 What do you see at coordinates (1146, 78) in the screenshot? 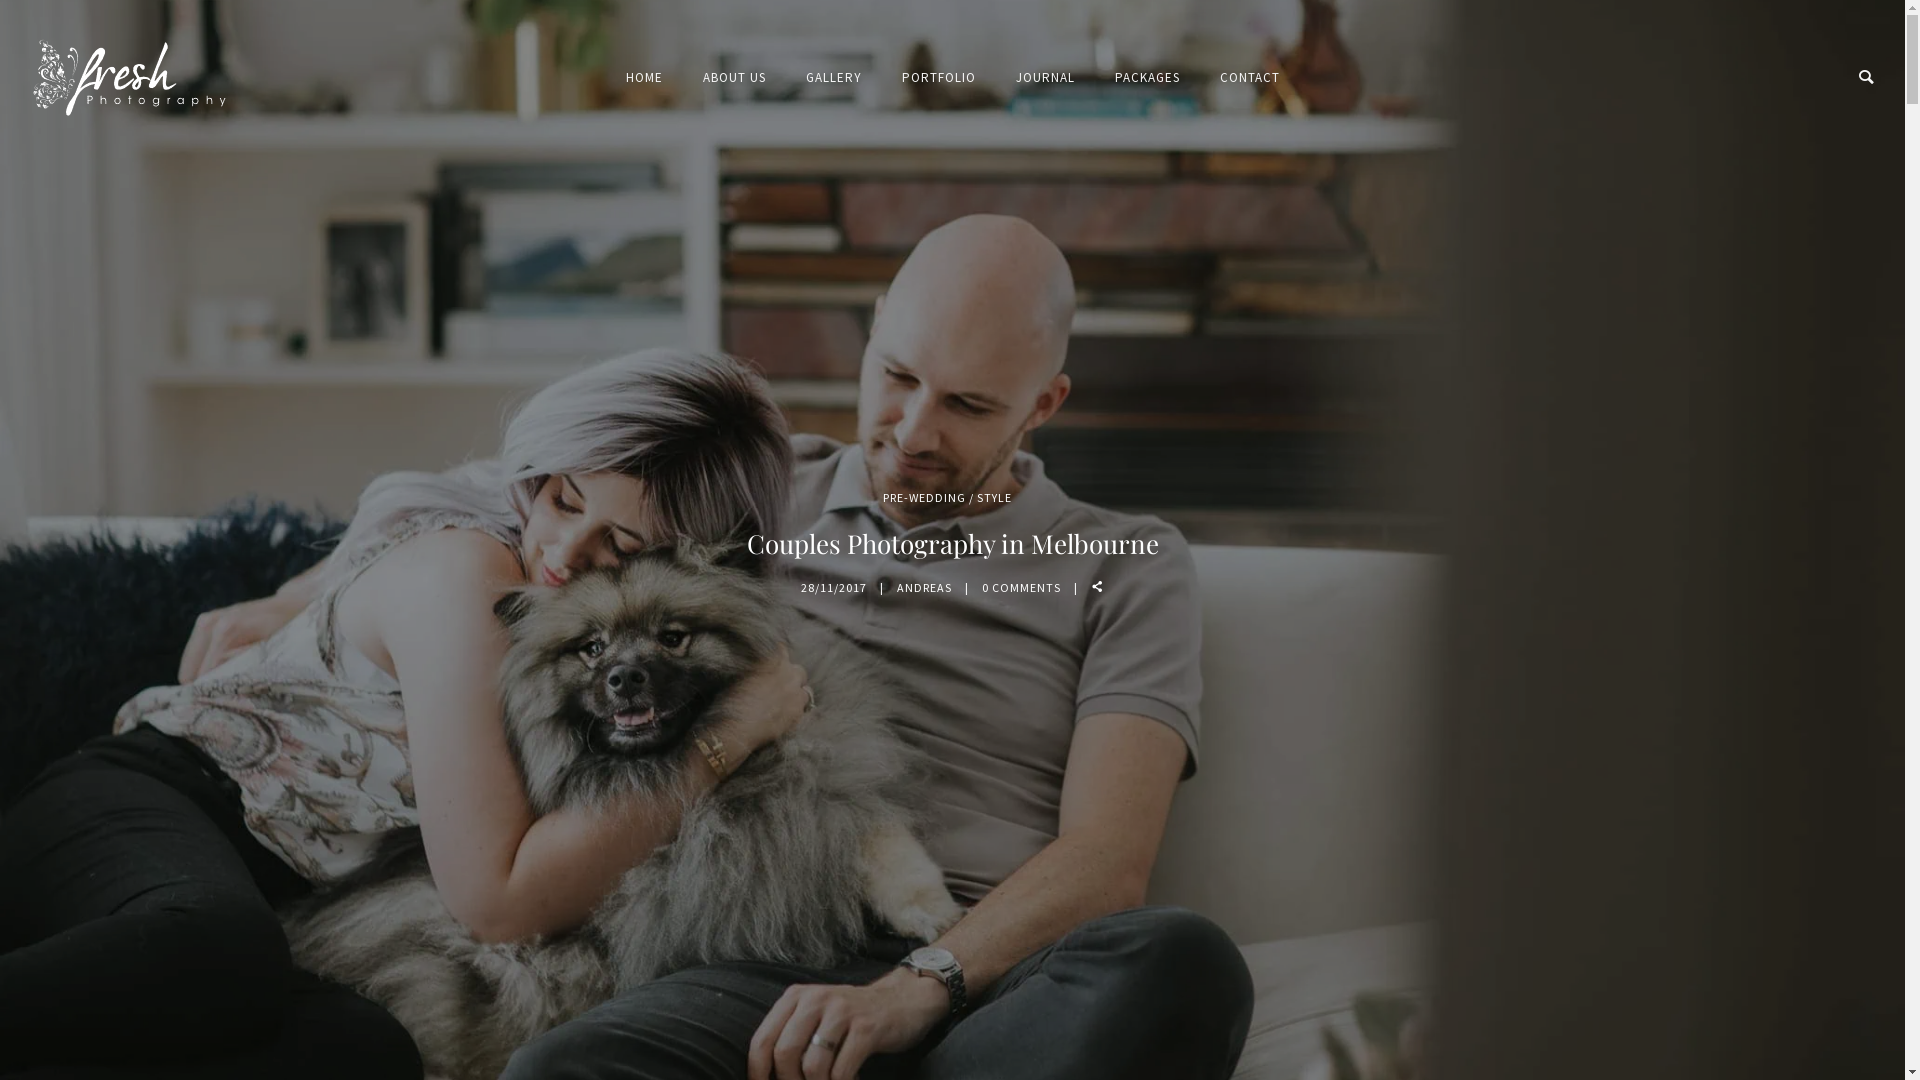
I see `PACKAGES` at bounding box center [1146, 78].